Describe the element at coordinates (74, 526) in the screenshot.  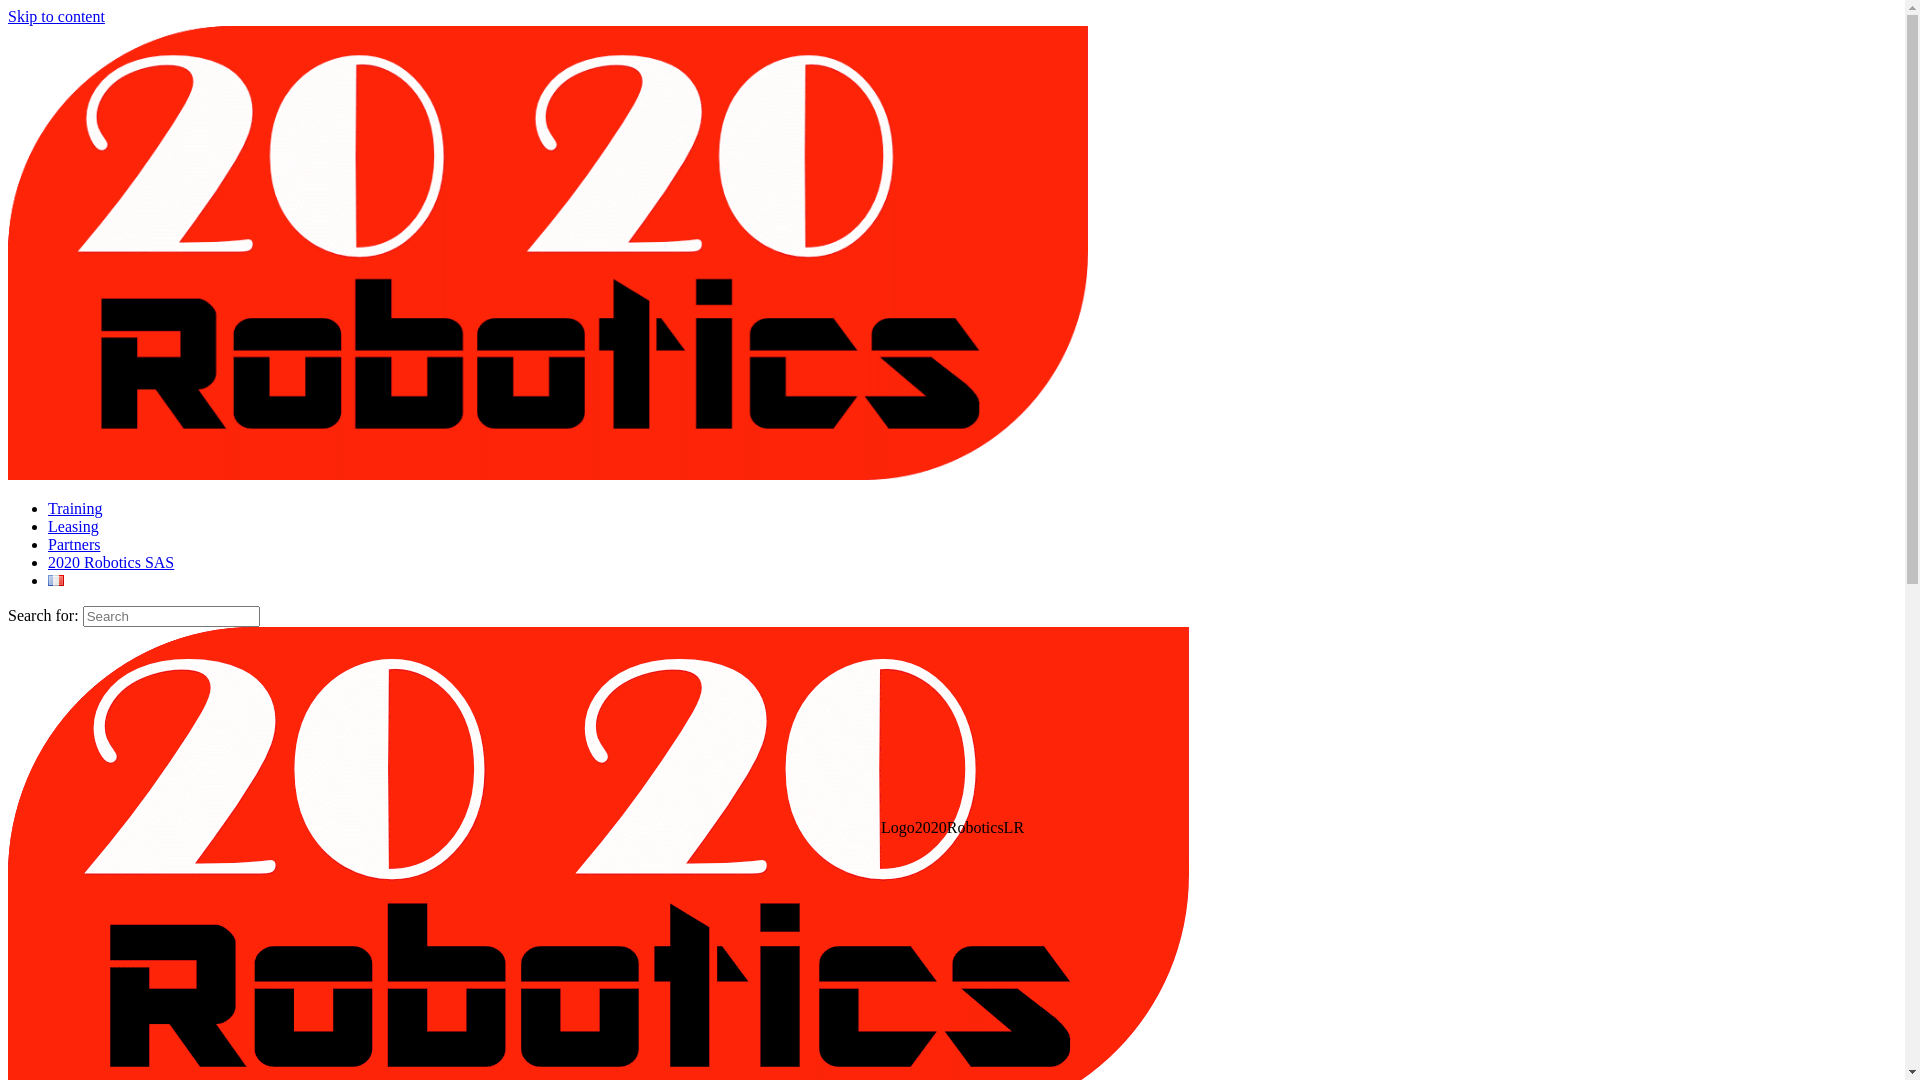
I see `Leasing` at that location.